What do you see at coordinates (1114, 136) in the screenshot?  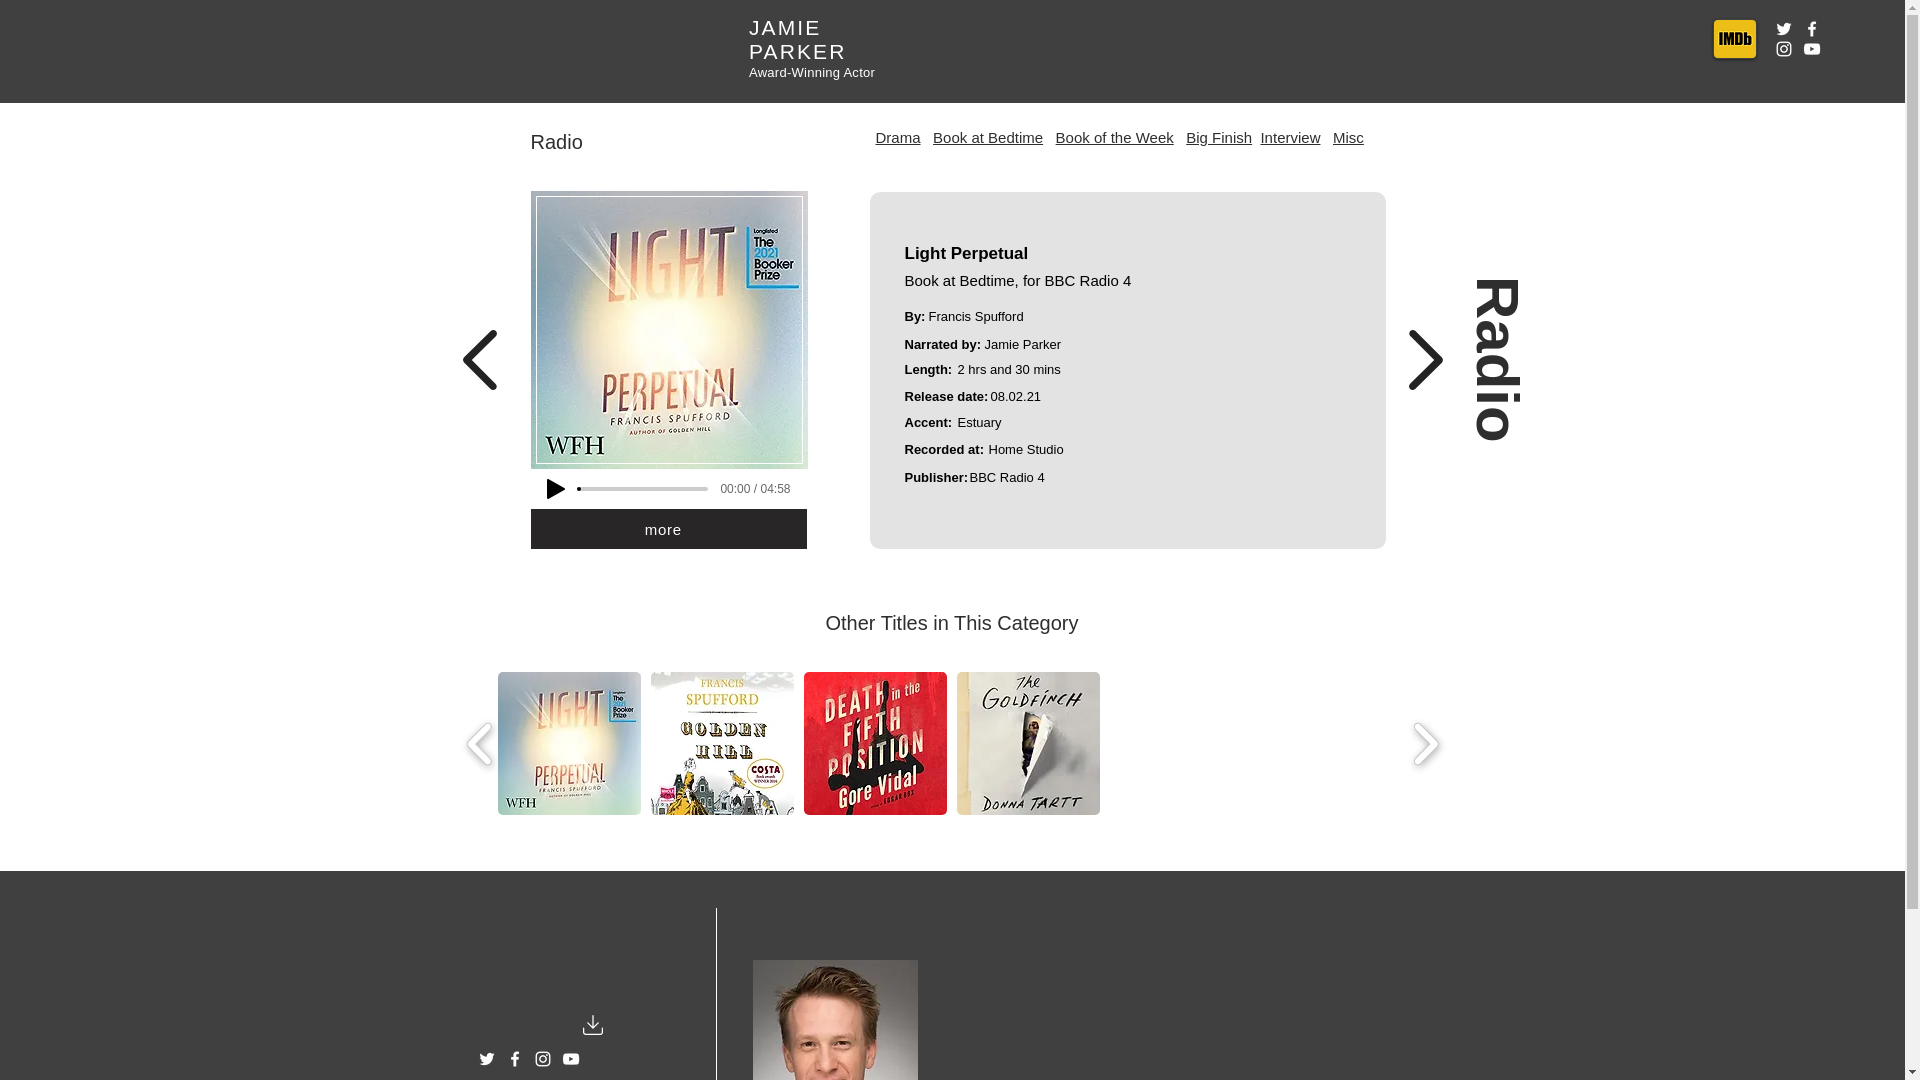 I see `Book of the Week` at bounding box center [1114, 136].